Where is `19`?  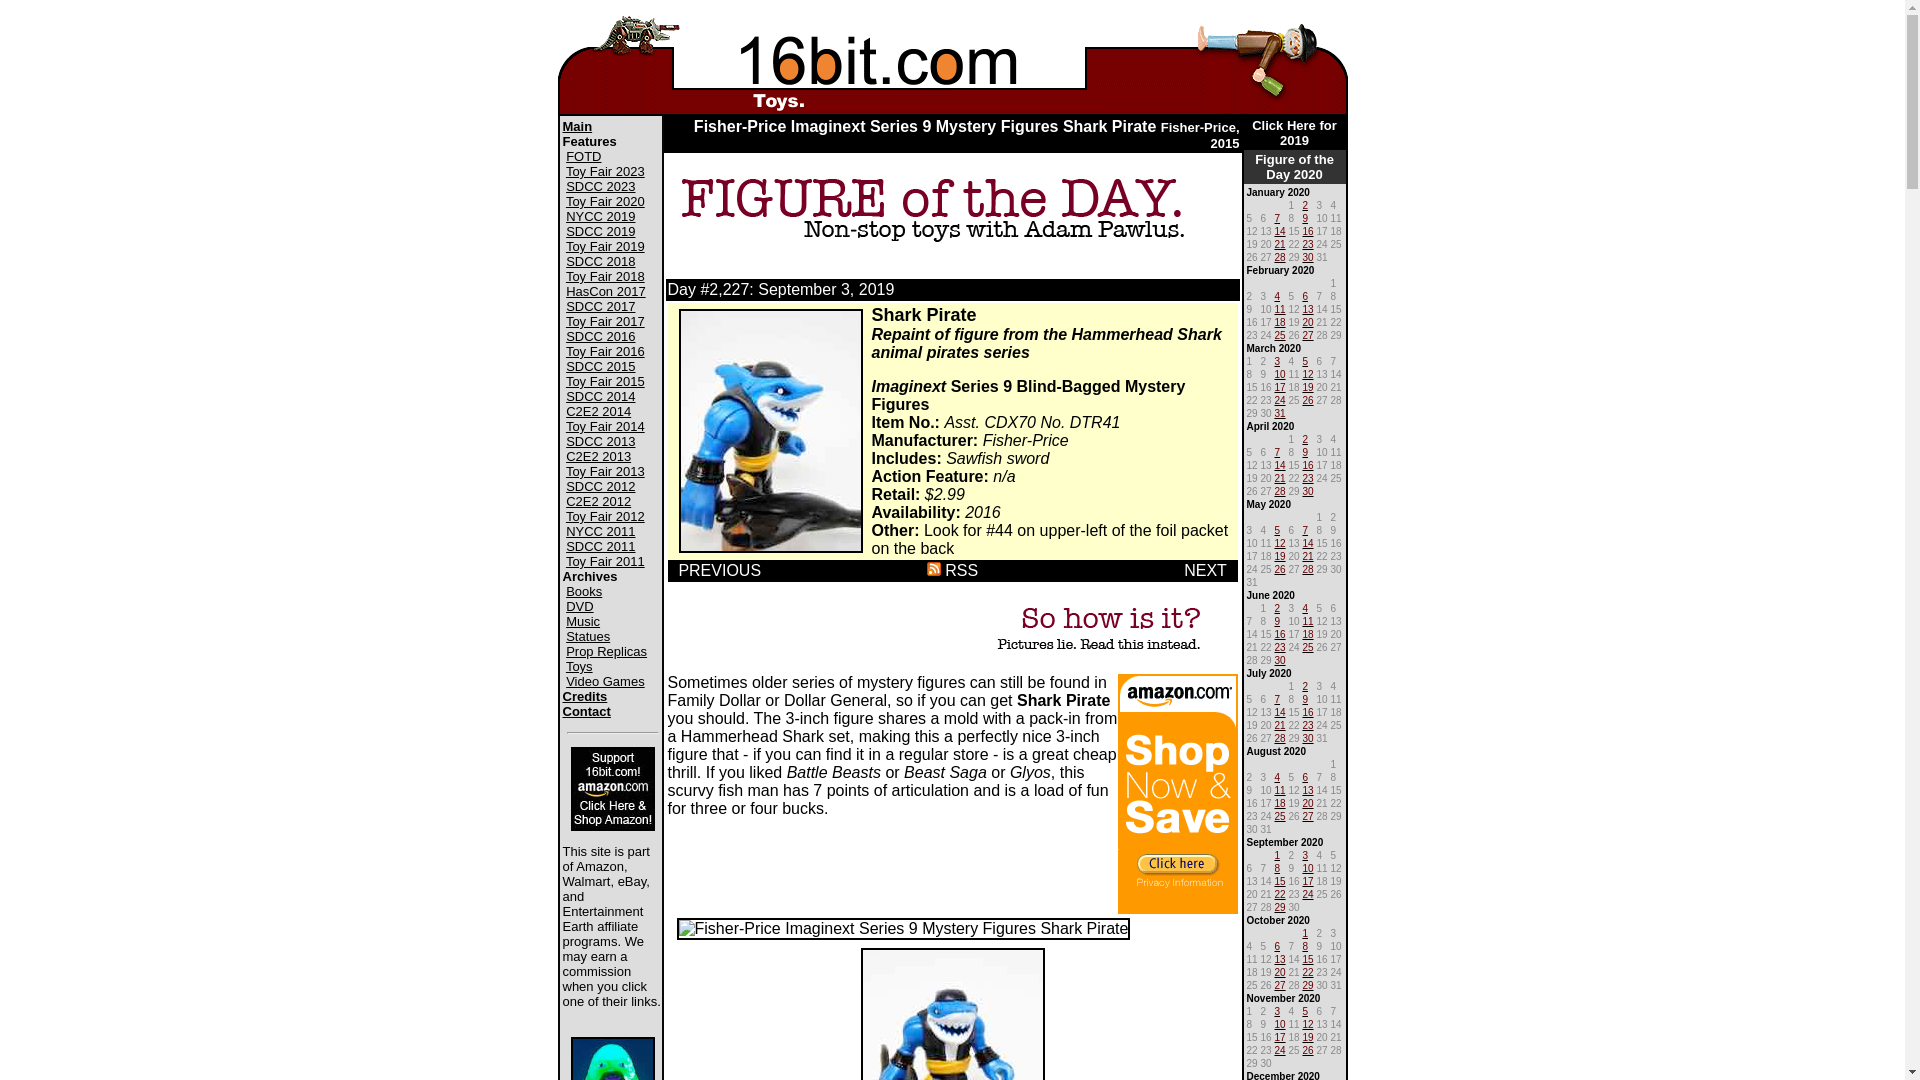
19 is located at coordinates (1308, 1036).